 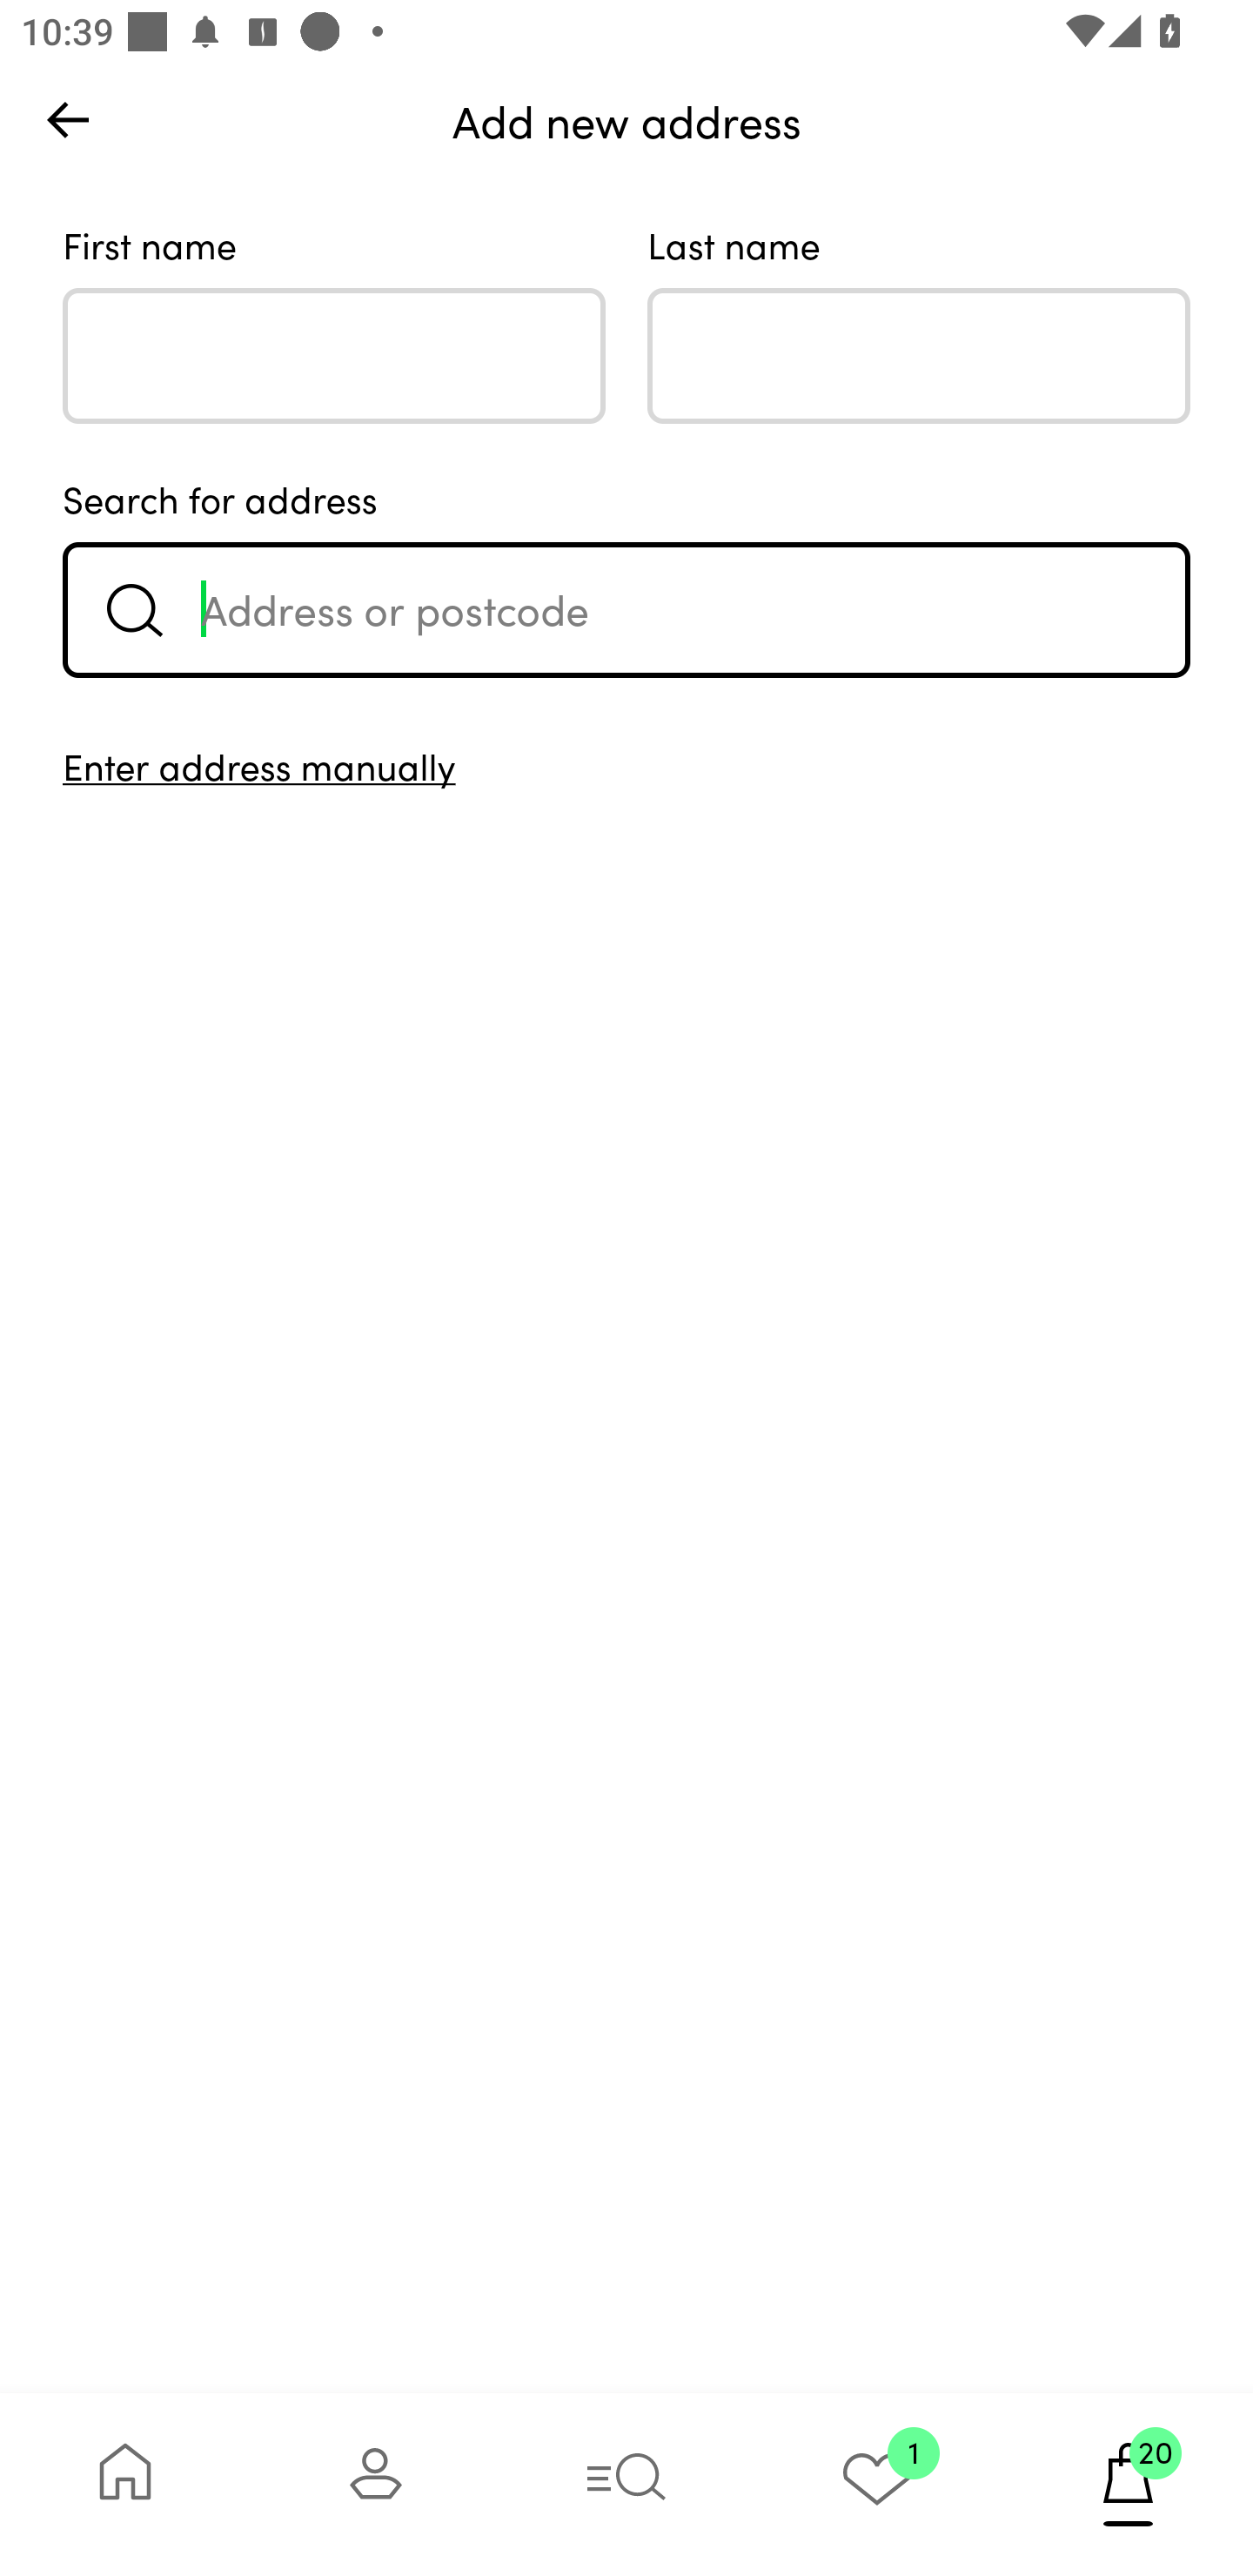 I want to click on 20, so click(x=1128, y=2484).